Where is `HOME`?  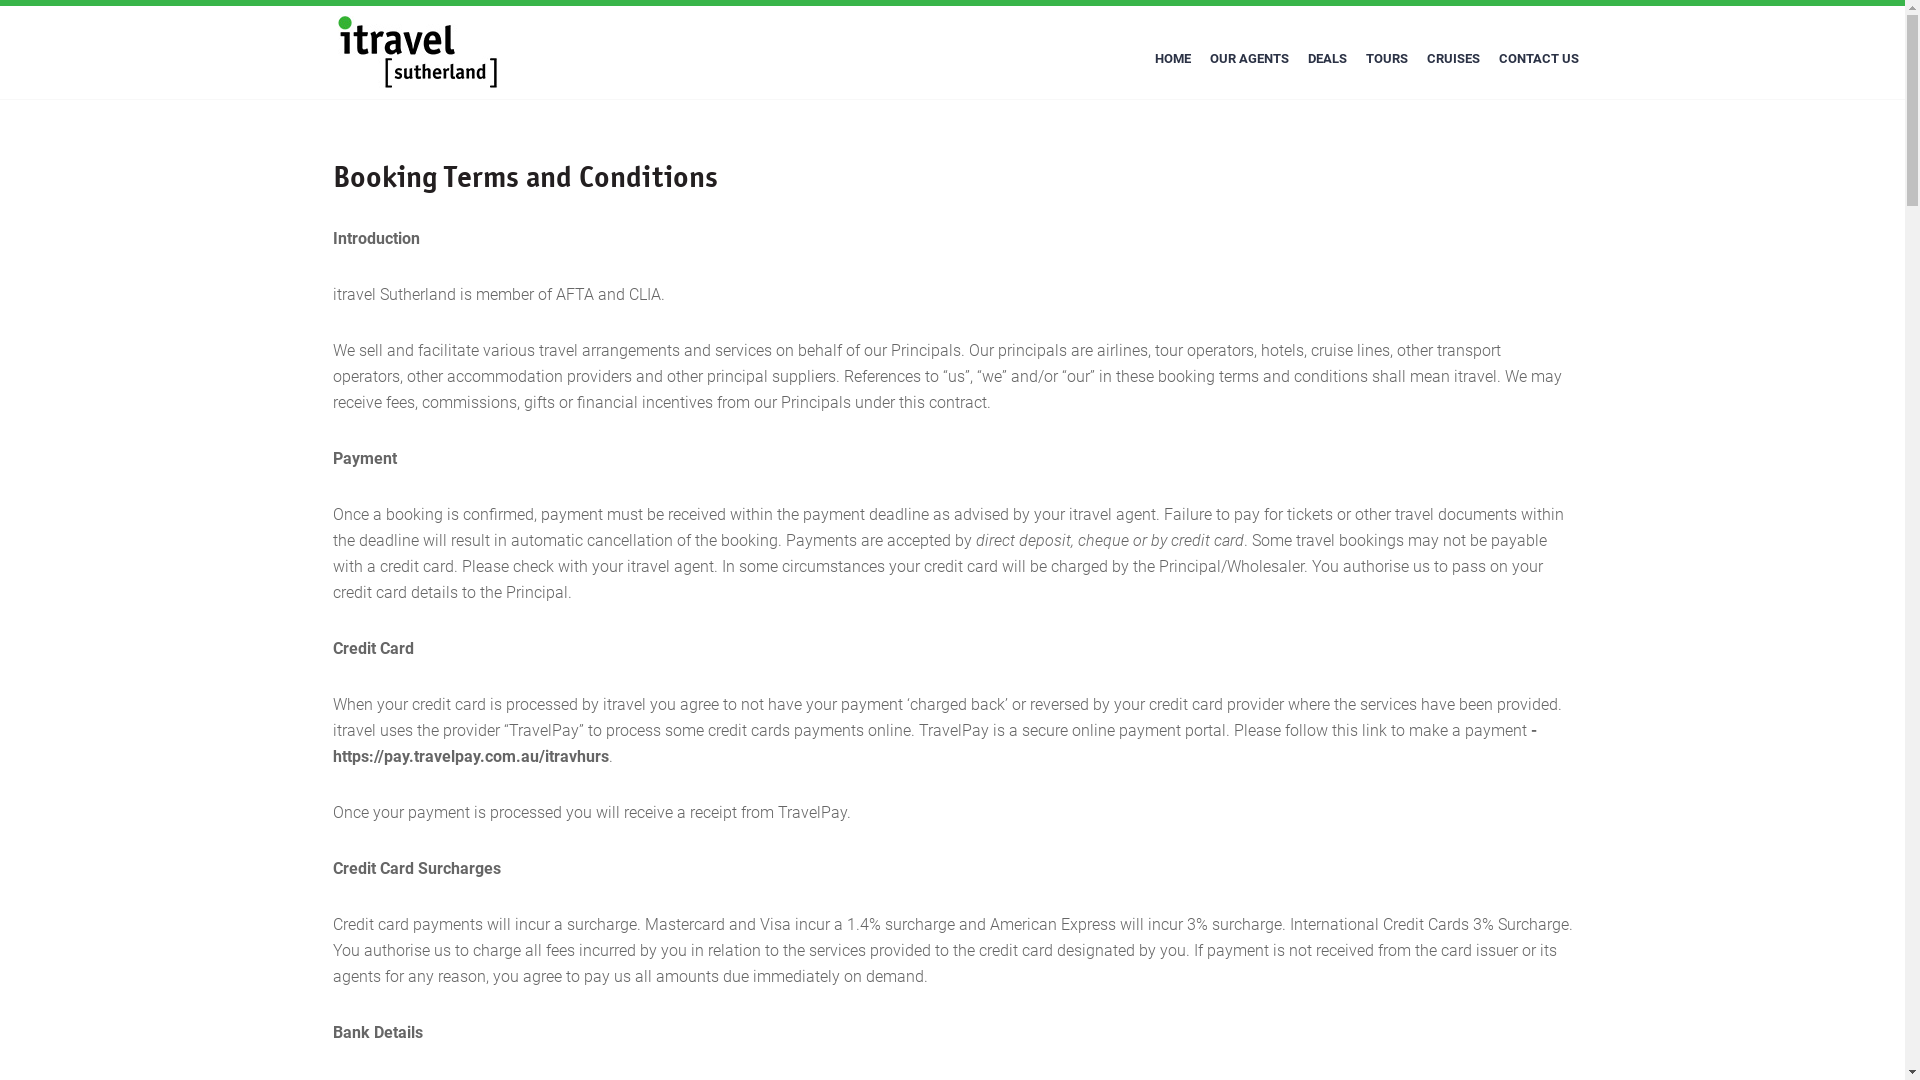
HOME is located at coordinates (1173, 58).